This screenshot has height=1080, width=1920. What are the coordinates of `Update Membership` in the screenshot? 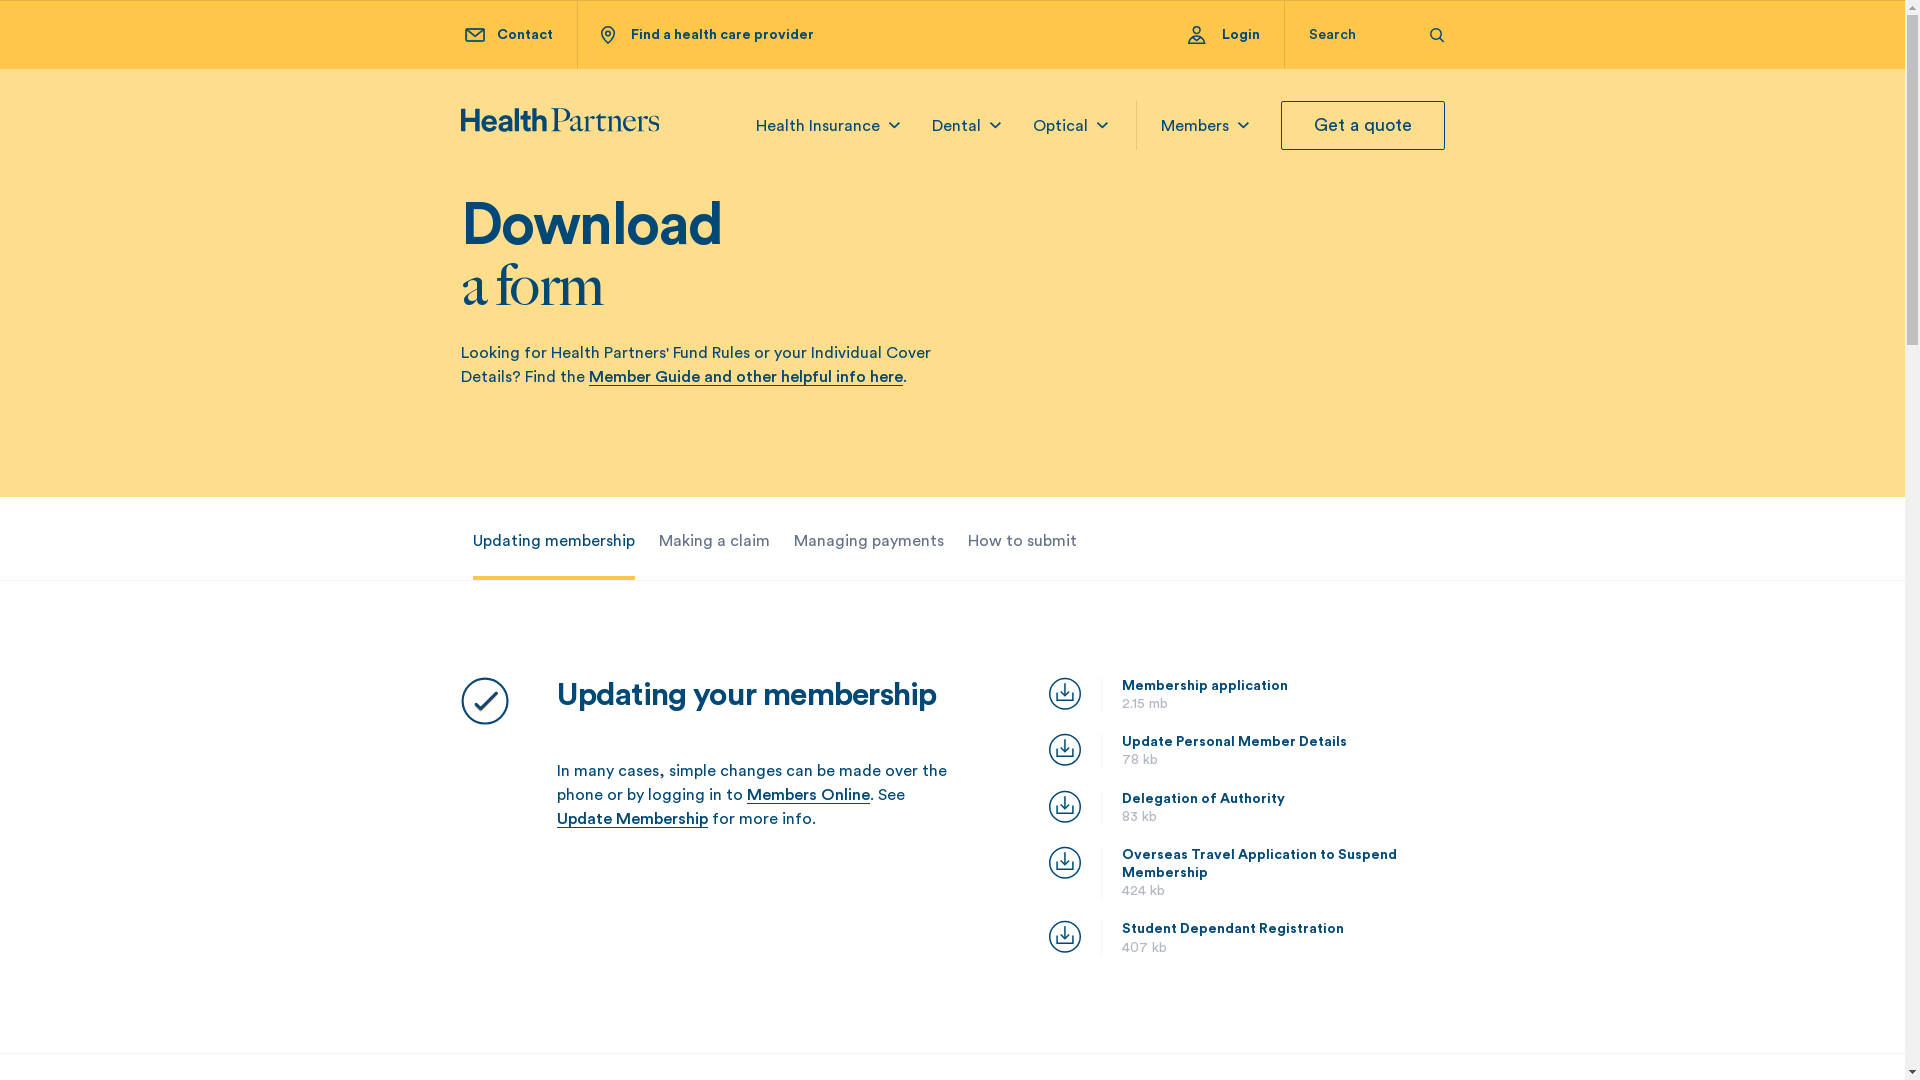 It's located at (632, 820).